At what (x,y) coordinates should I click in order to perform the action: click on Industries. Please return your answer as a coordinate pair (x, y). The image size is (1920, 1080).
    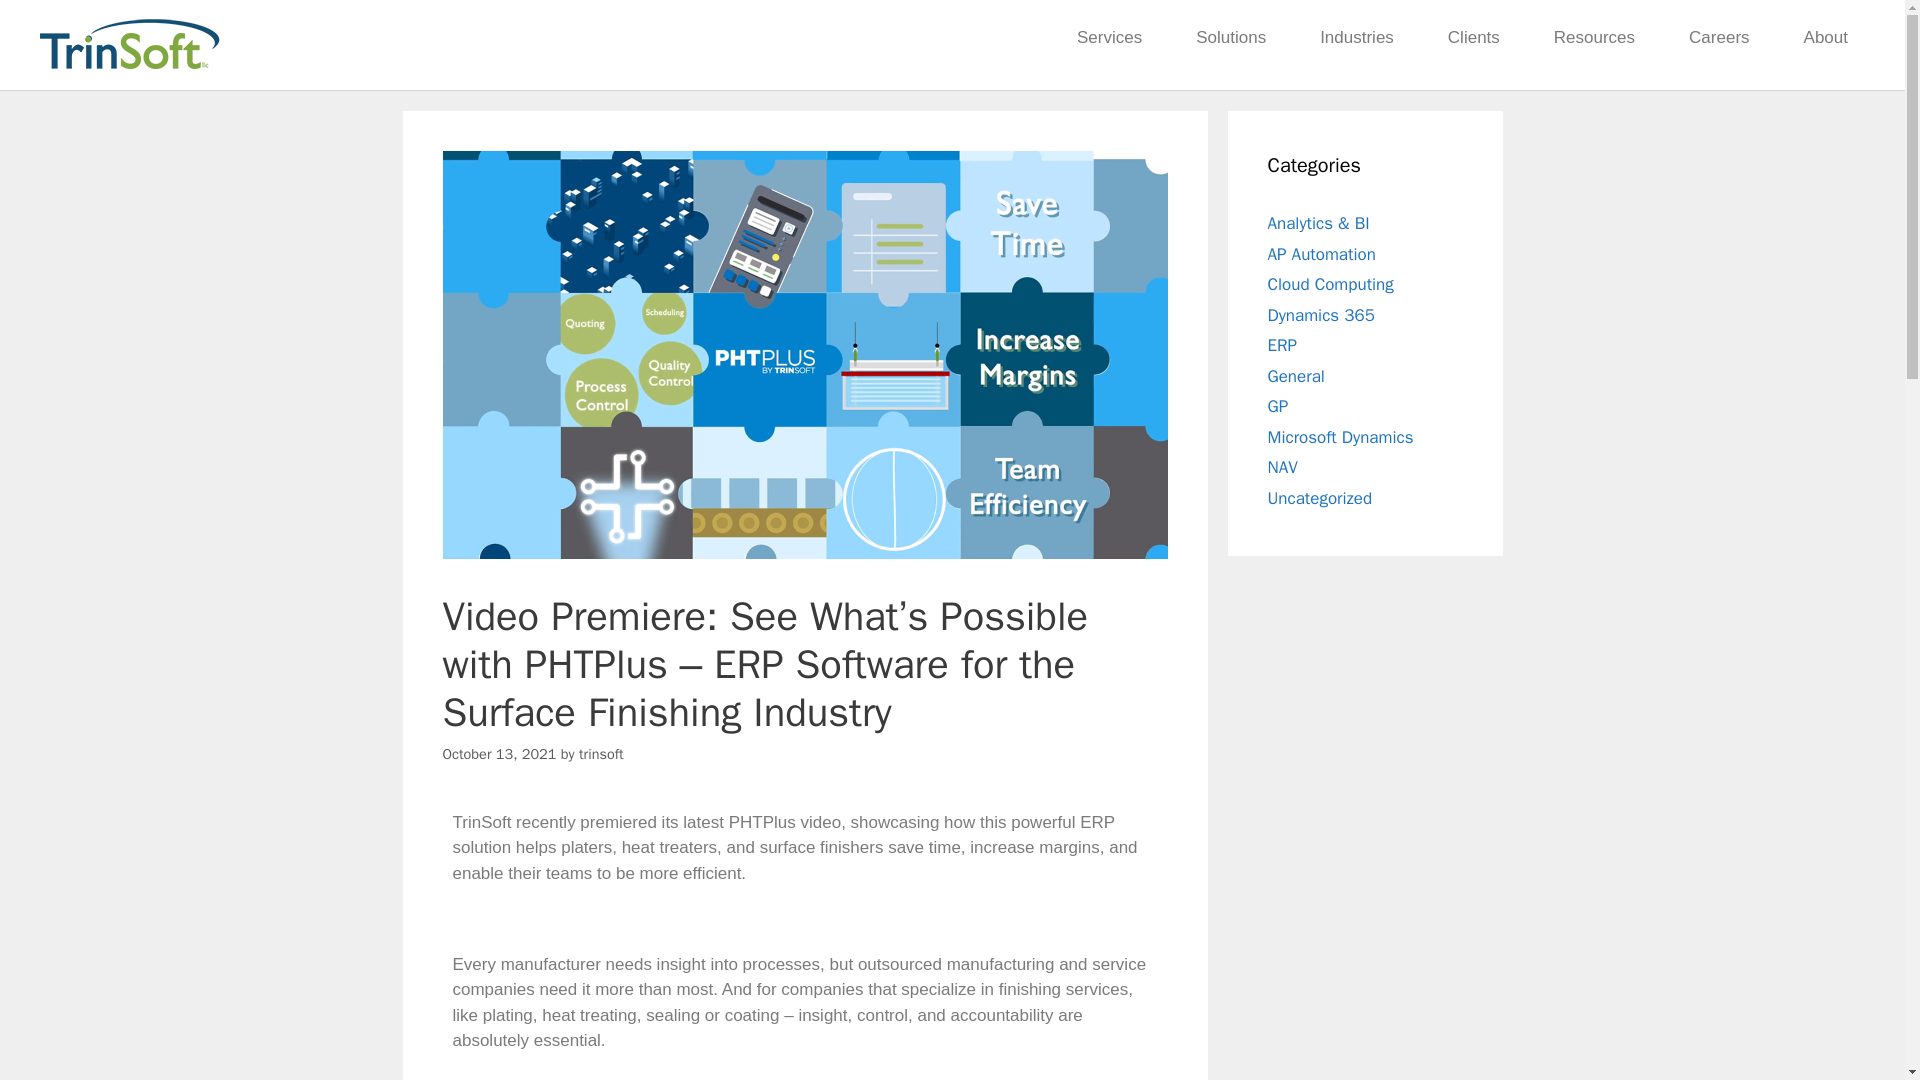
    Looking at the image, I should click on (1356, 38).